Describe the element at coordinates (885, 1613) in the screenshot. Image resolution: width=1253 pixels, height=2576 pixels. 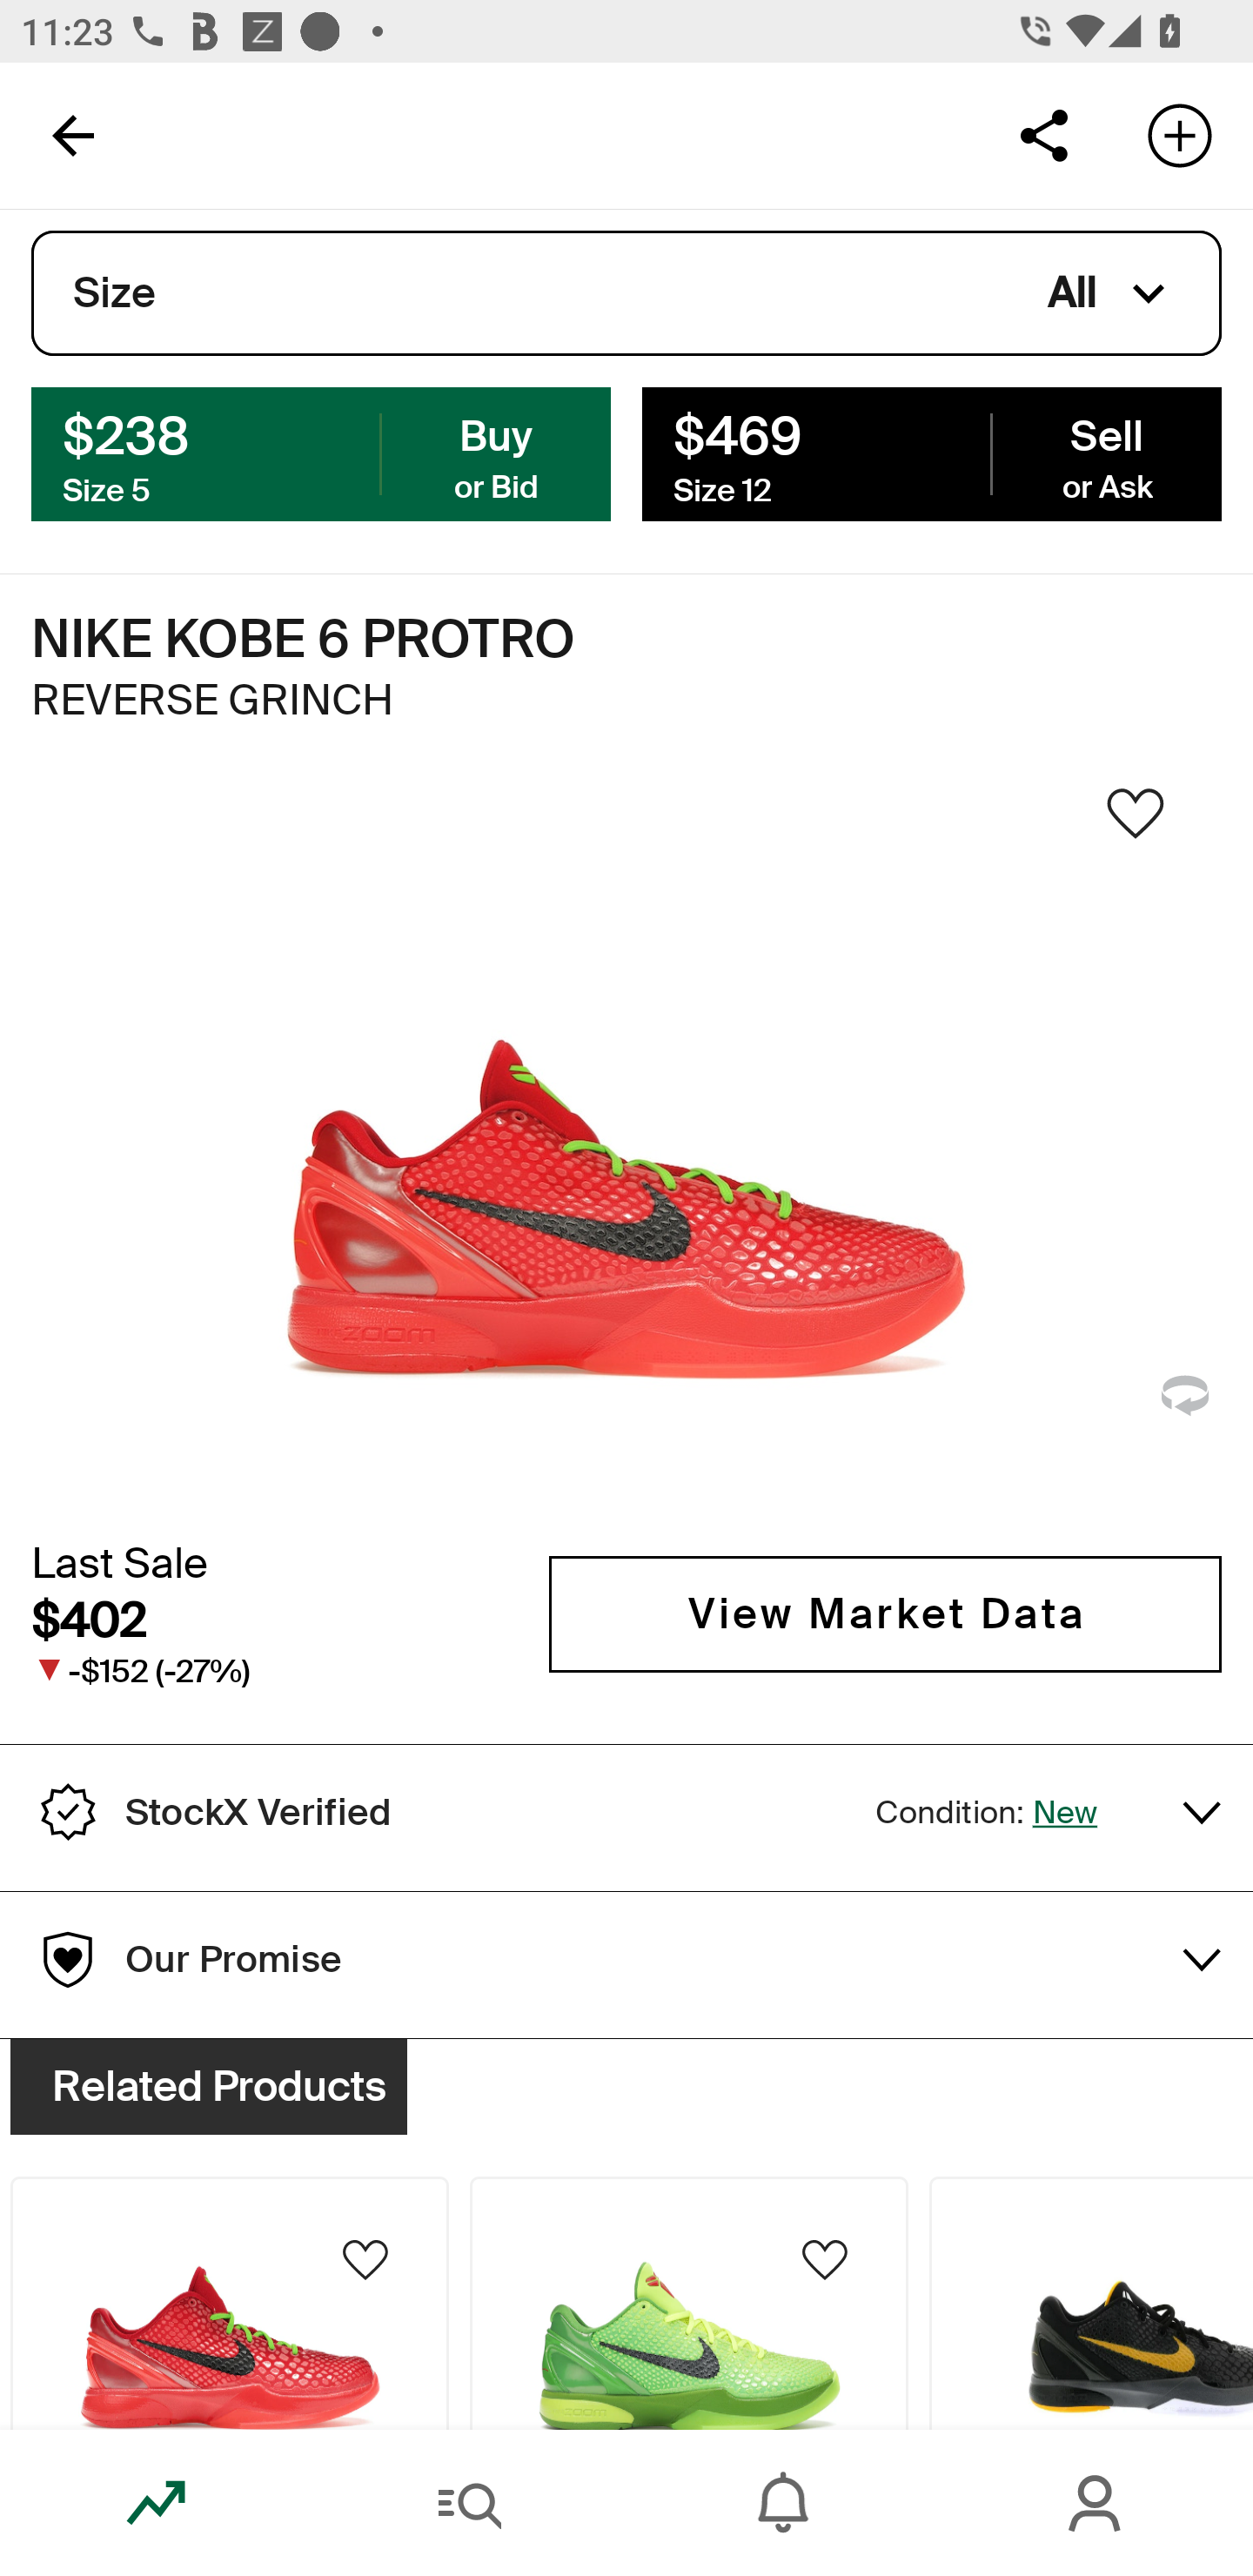
I see `View Market Data` at that location.